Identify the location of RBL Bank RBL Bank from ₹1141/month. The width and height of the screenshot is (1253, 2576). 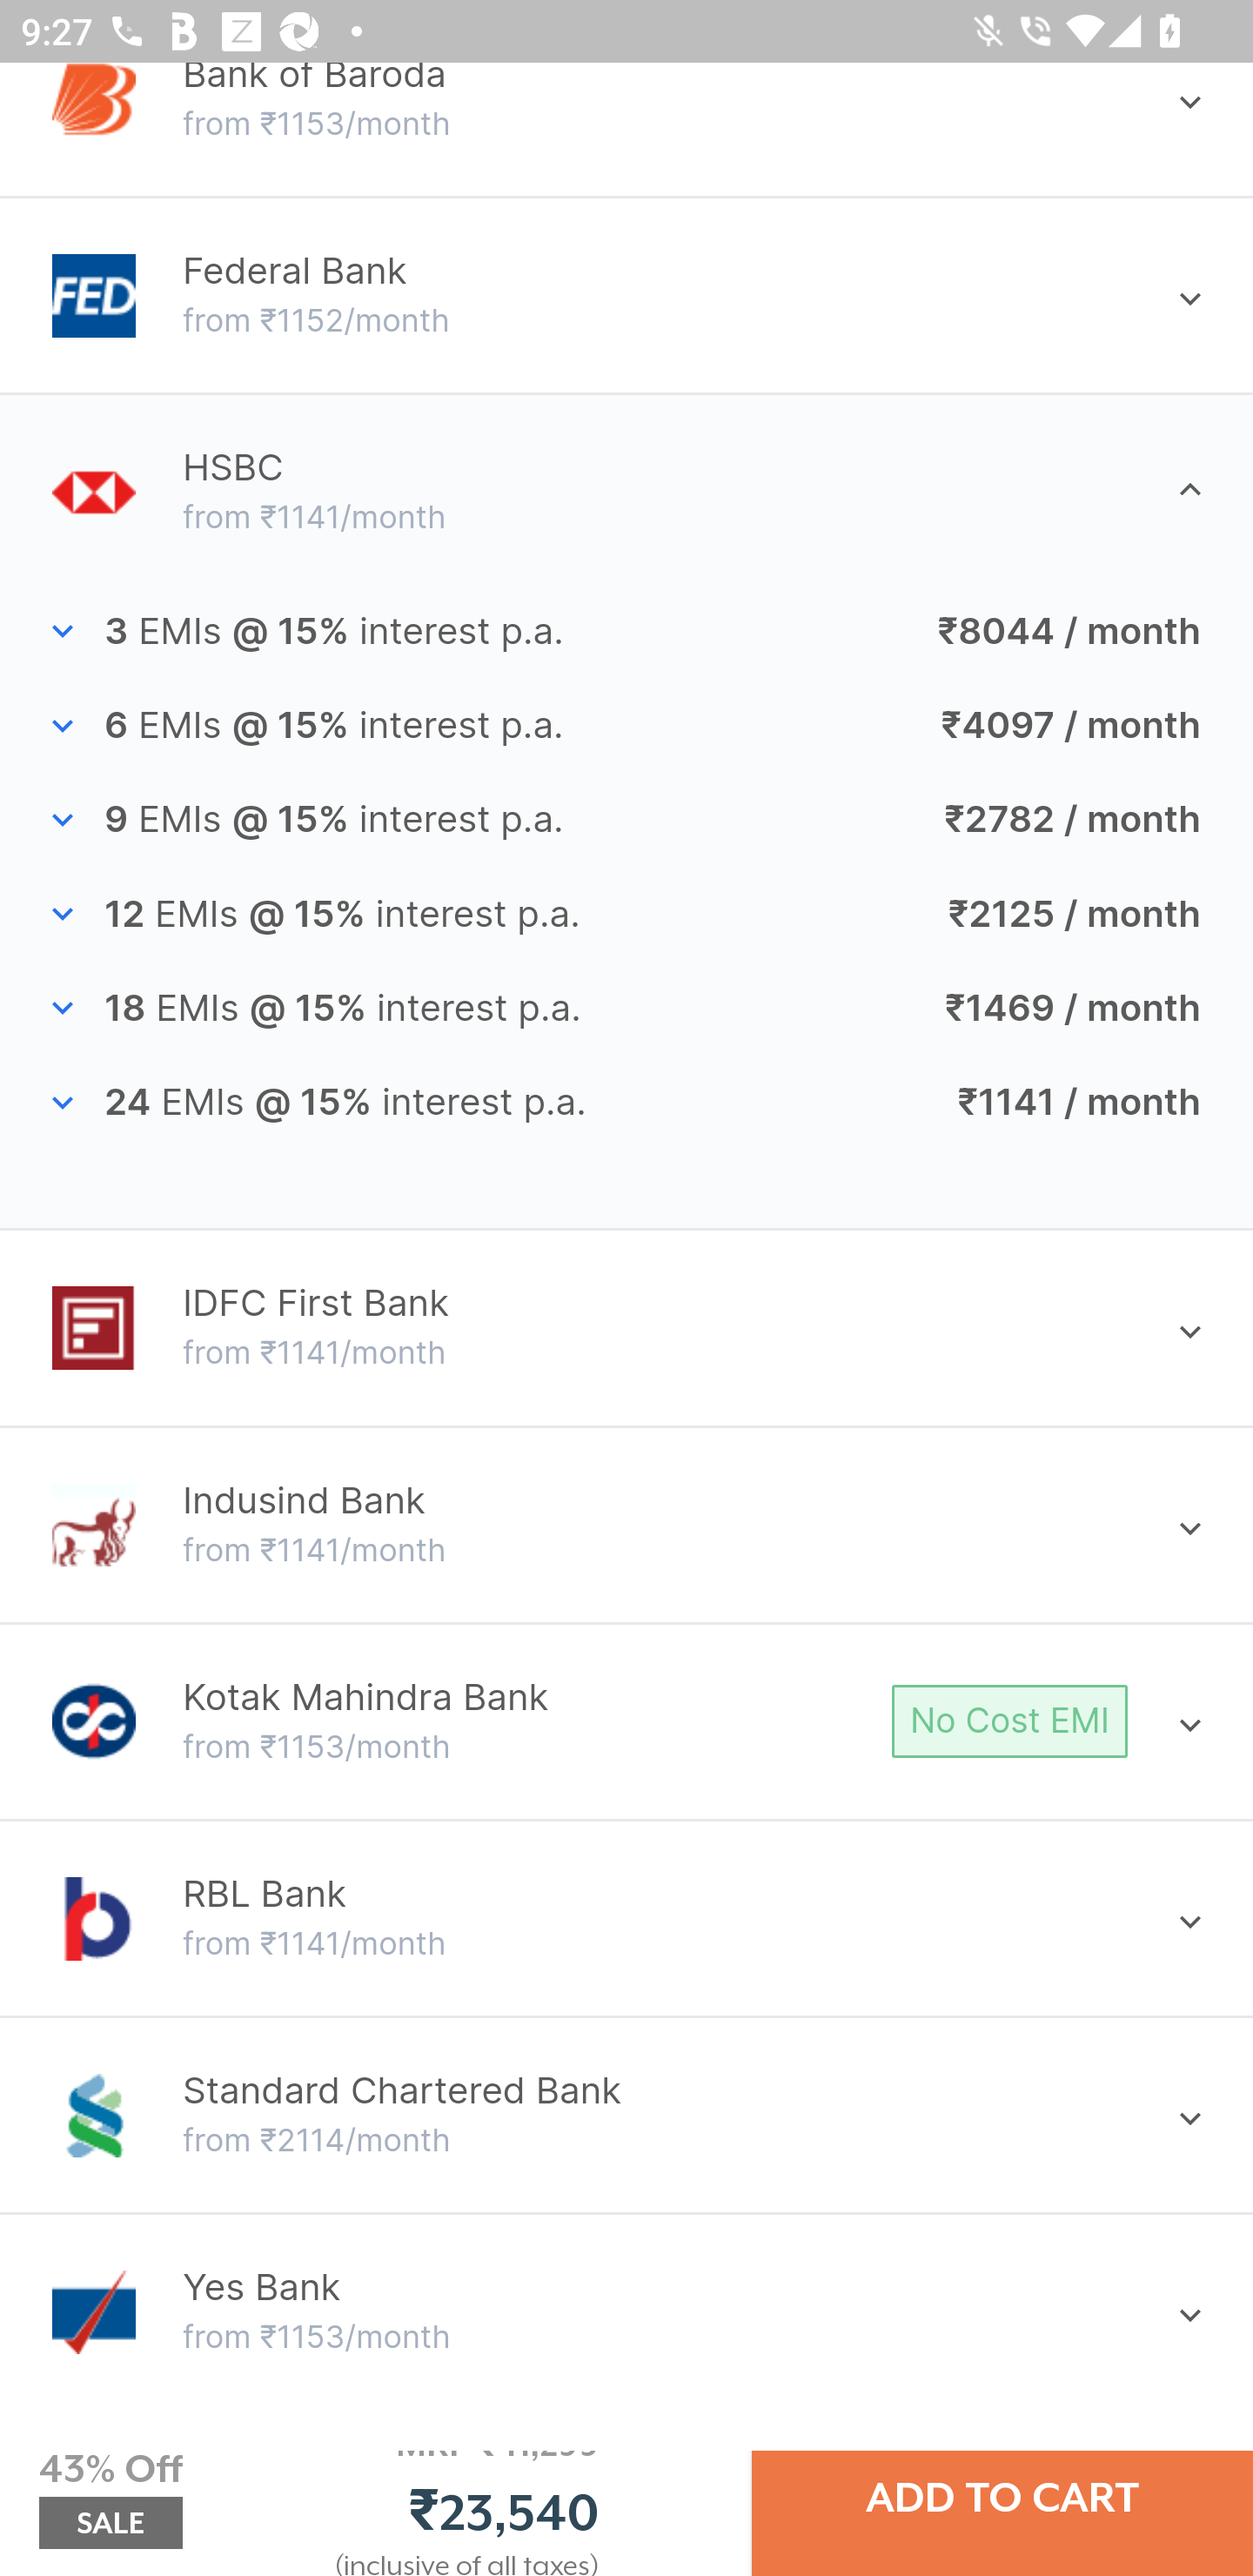
(626, 1918).